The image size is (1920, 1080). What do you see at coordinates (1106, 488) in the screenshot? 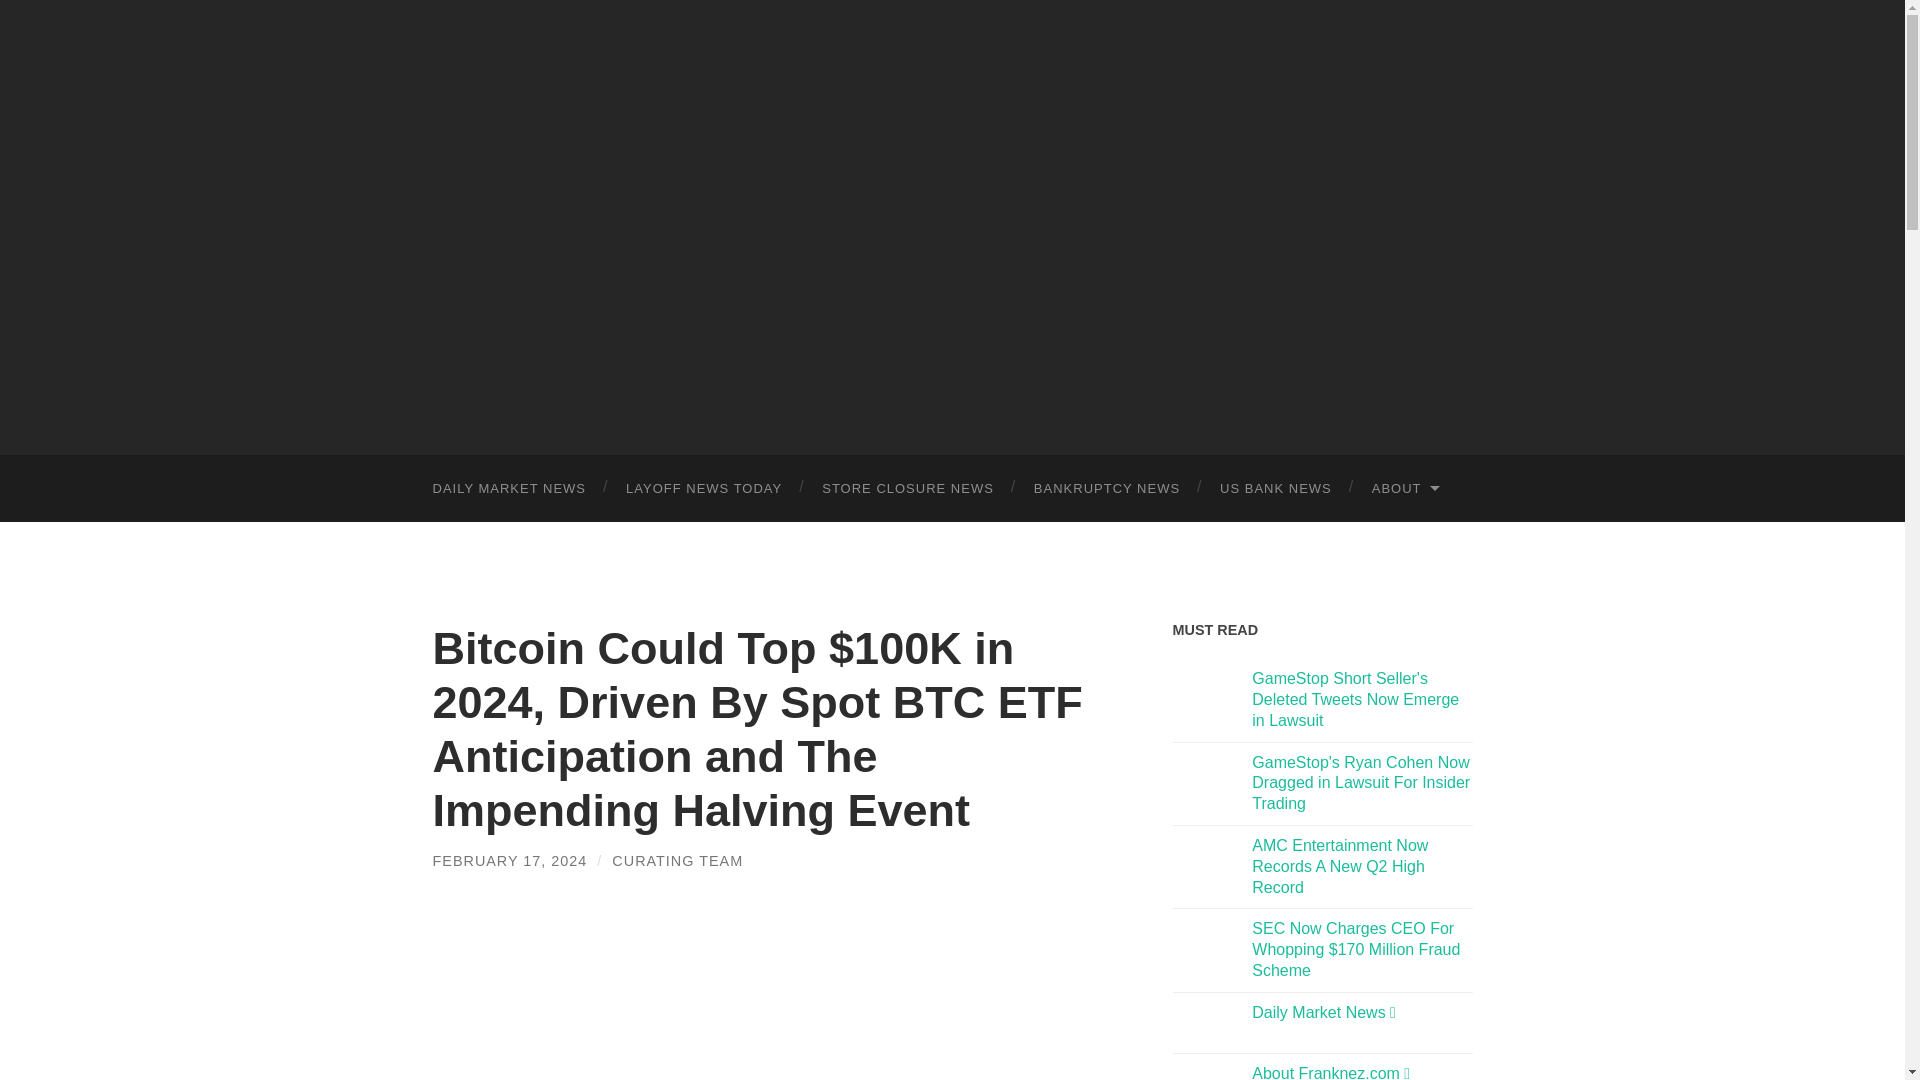
I see `BANKRUPTCY NEWS` at bounding box center [1106, 488].